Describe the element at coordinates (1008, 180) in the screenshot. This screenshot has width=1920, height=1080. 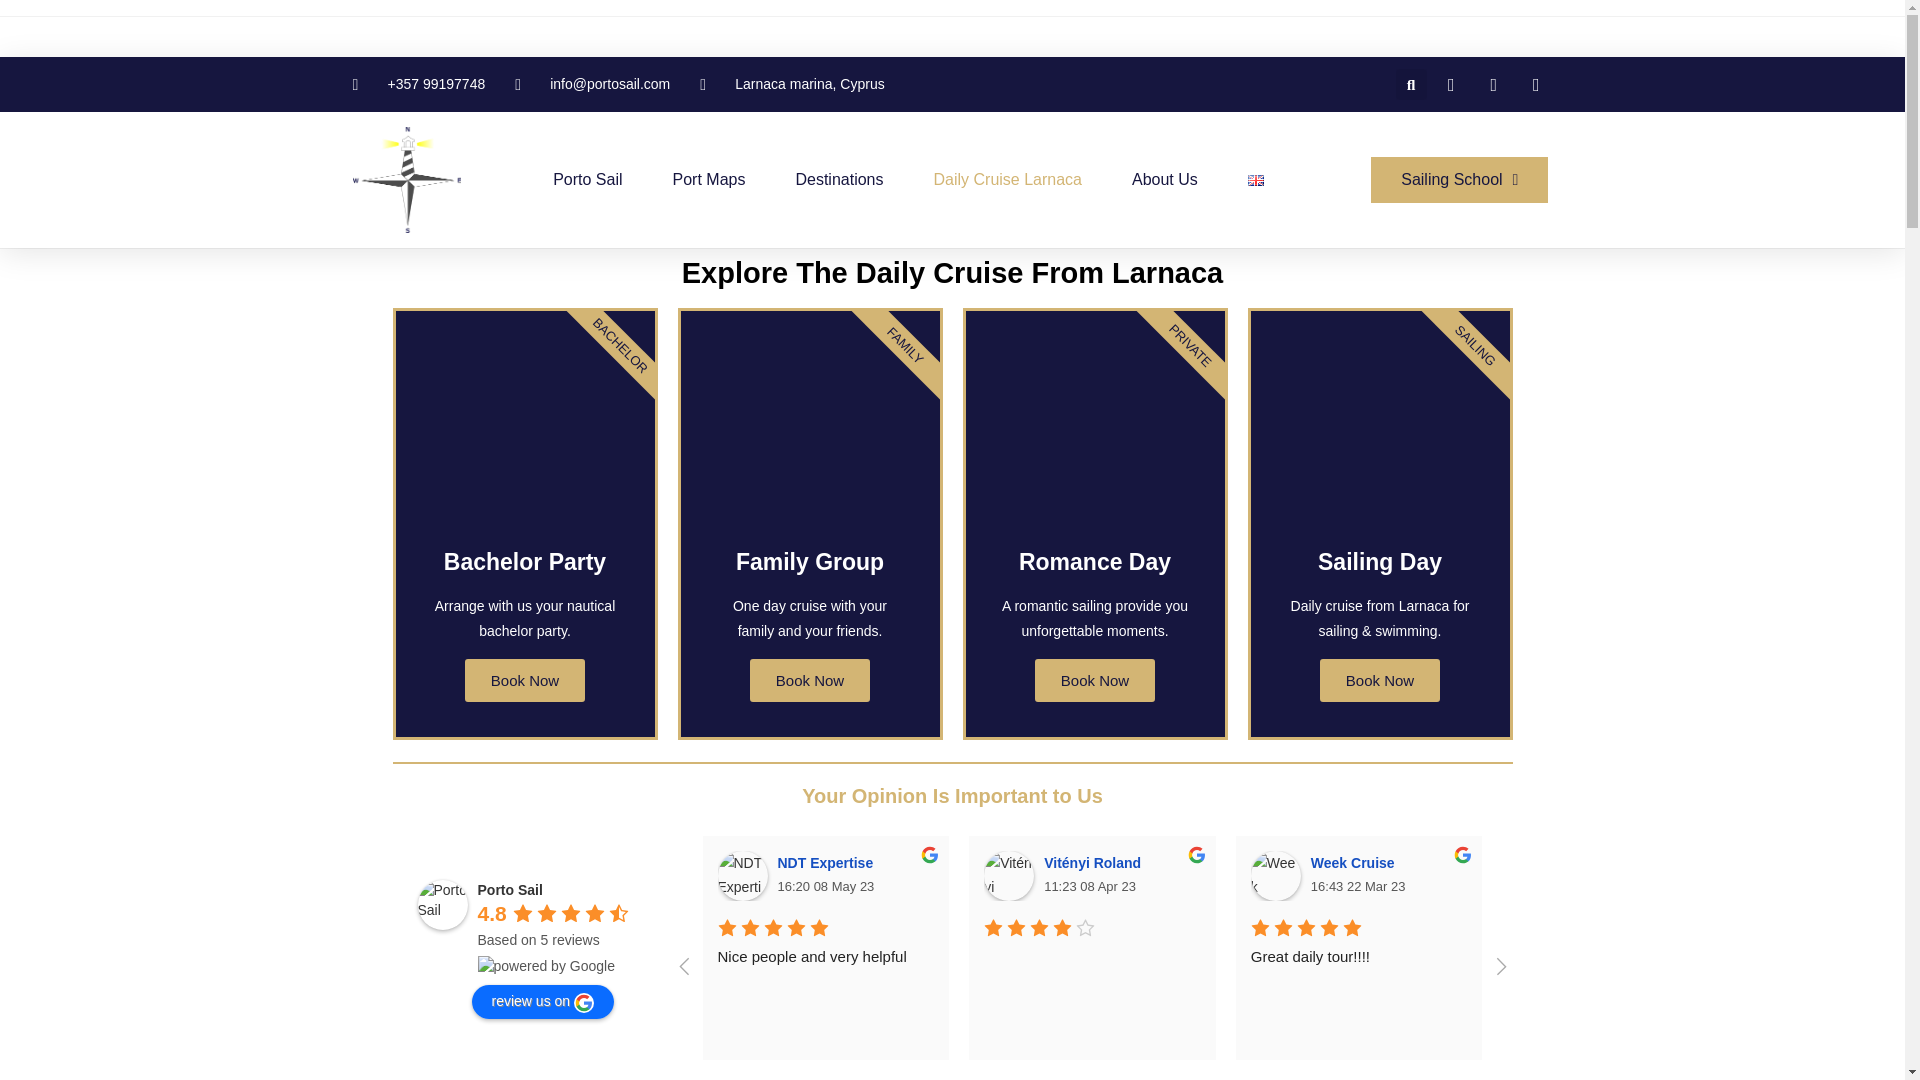
I see `Daily Cruise Larnaca` at that location.